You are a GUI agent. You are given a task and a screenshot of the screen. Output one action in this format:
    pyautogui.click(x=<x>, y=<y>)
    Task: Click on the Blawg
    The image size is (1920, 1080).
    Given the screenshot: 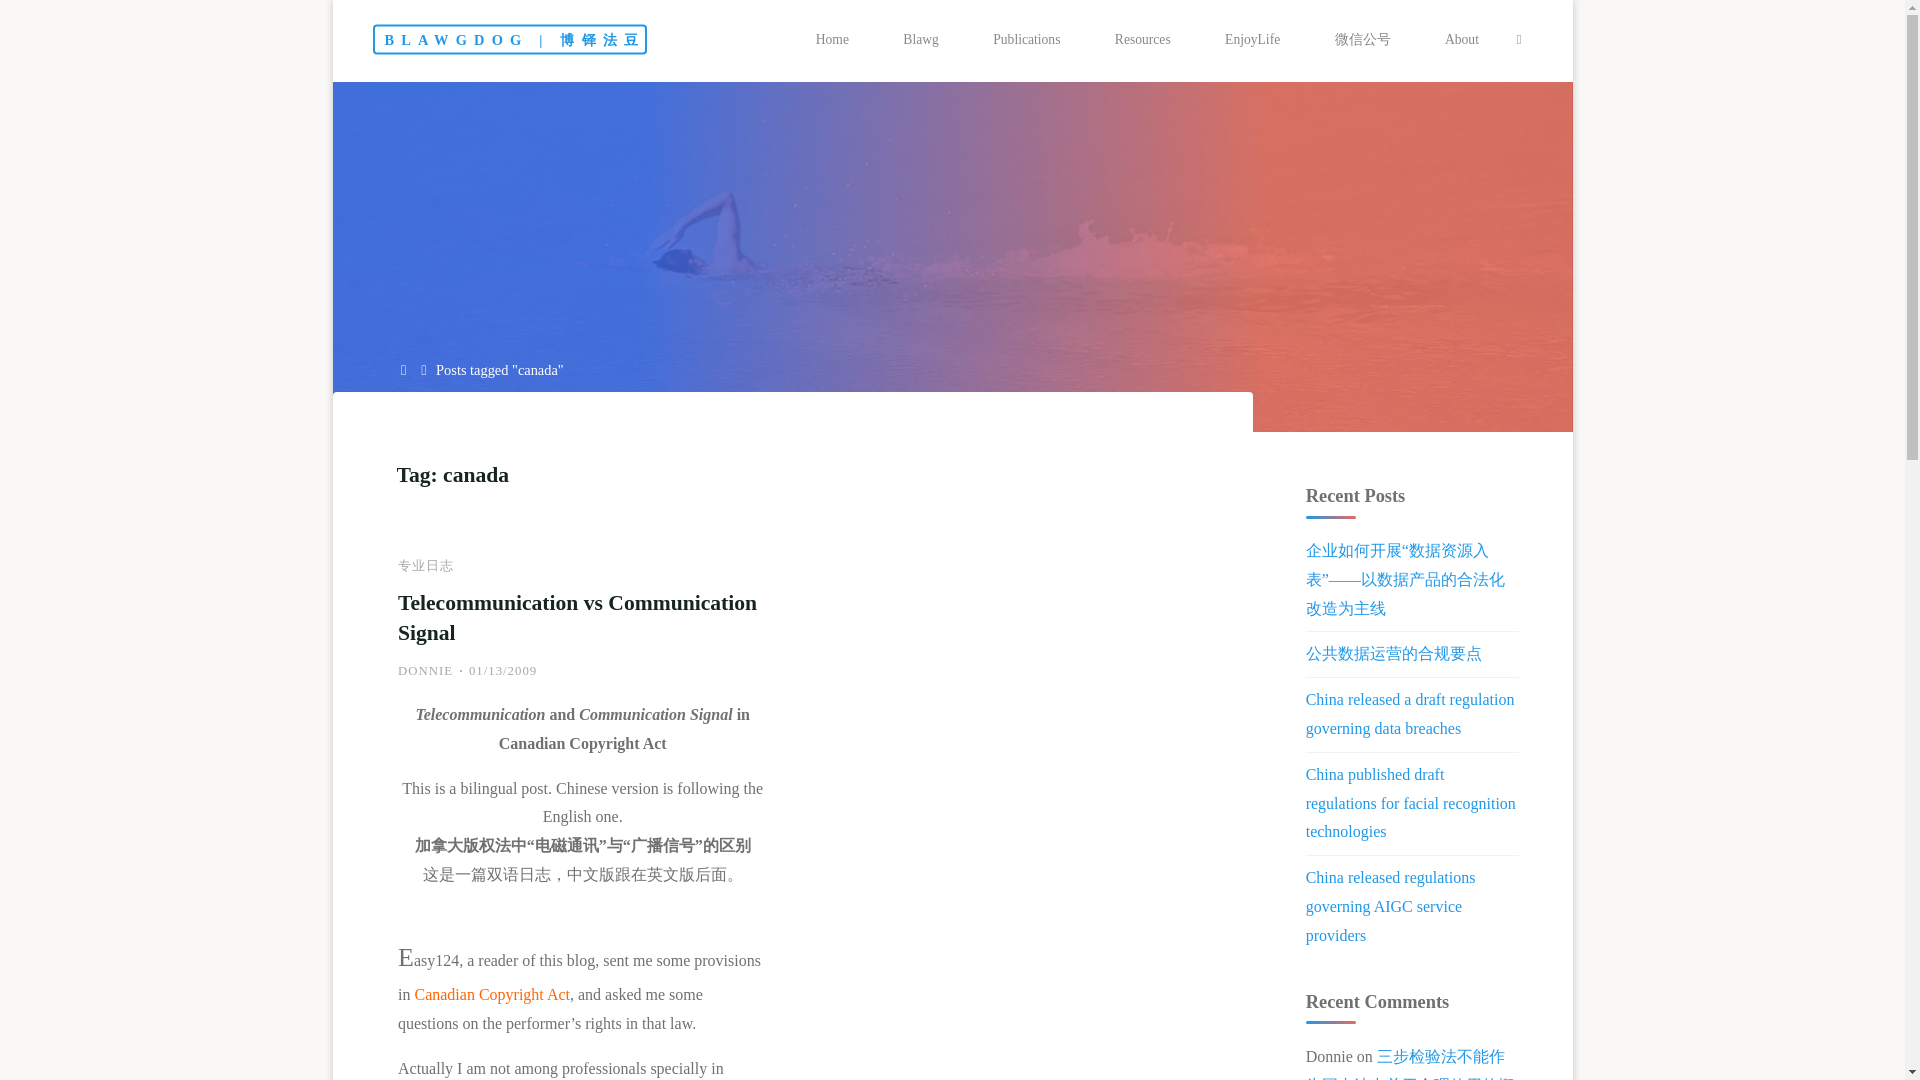 What is the action you would take?
    pyautogui.click(x=920, y=40)
    